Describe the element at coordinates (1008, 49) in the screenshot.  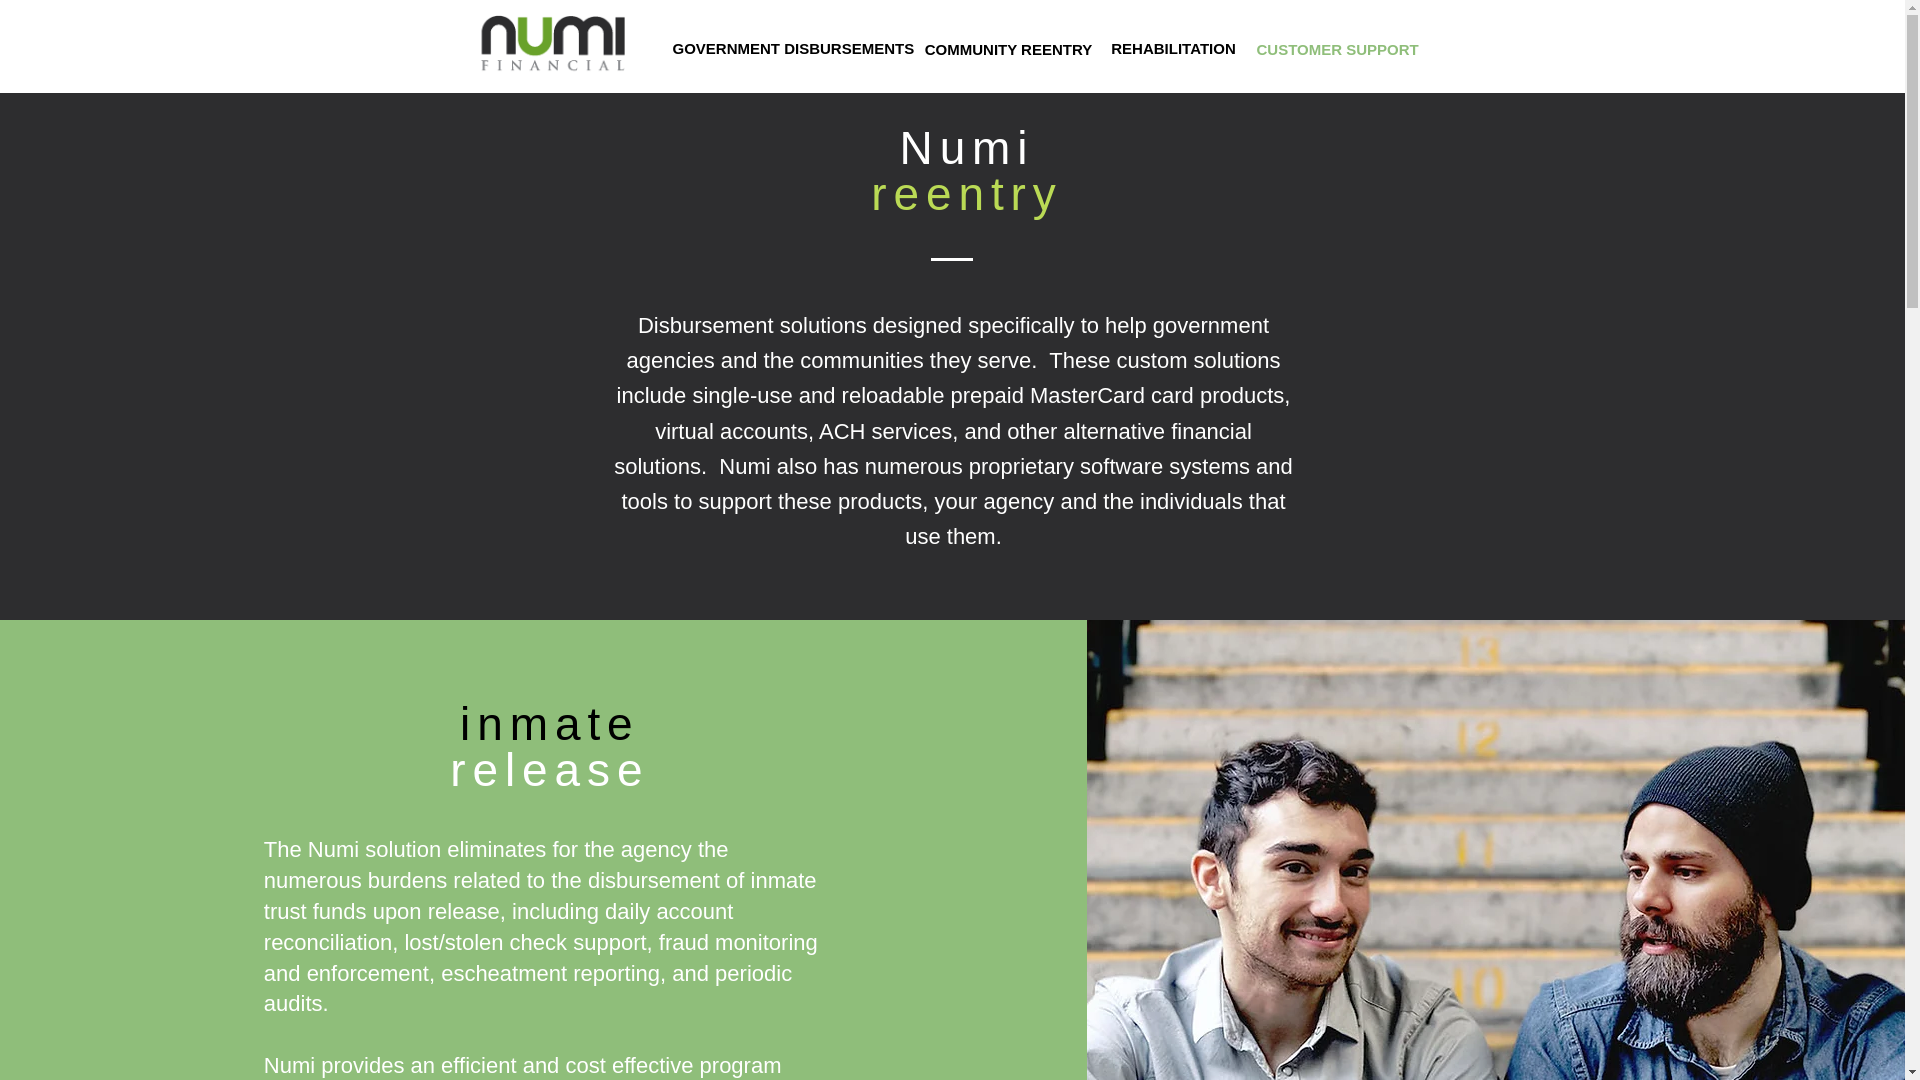
I see `COMMUNITY REENTRY` at that location.